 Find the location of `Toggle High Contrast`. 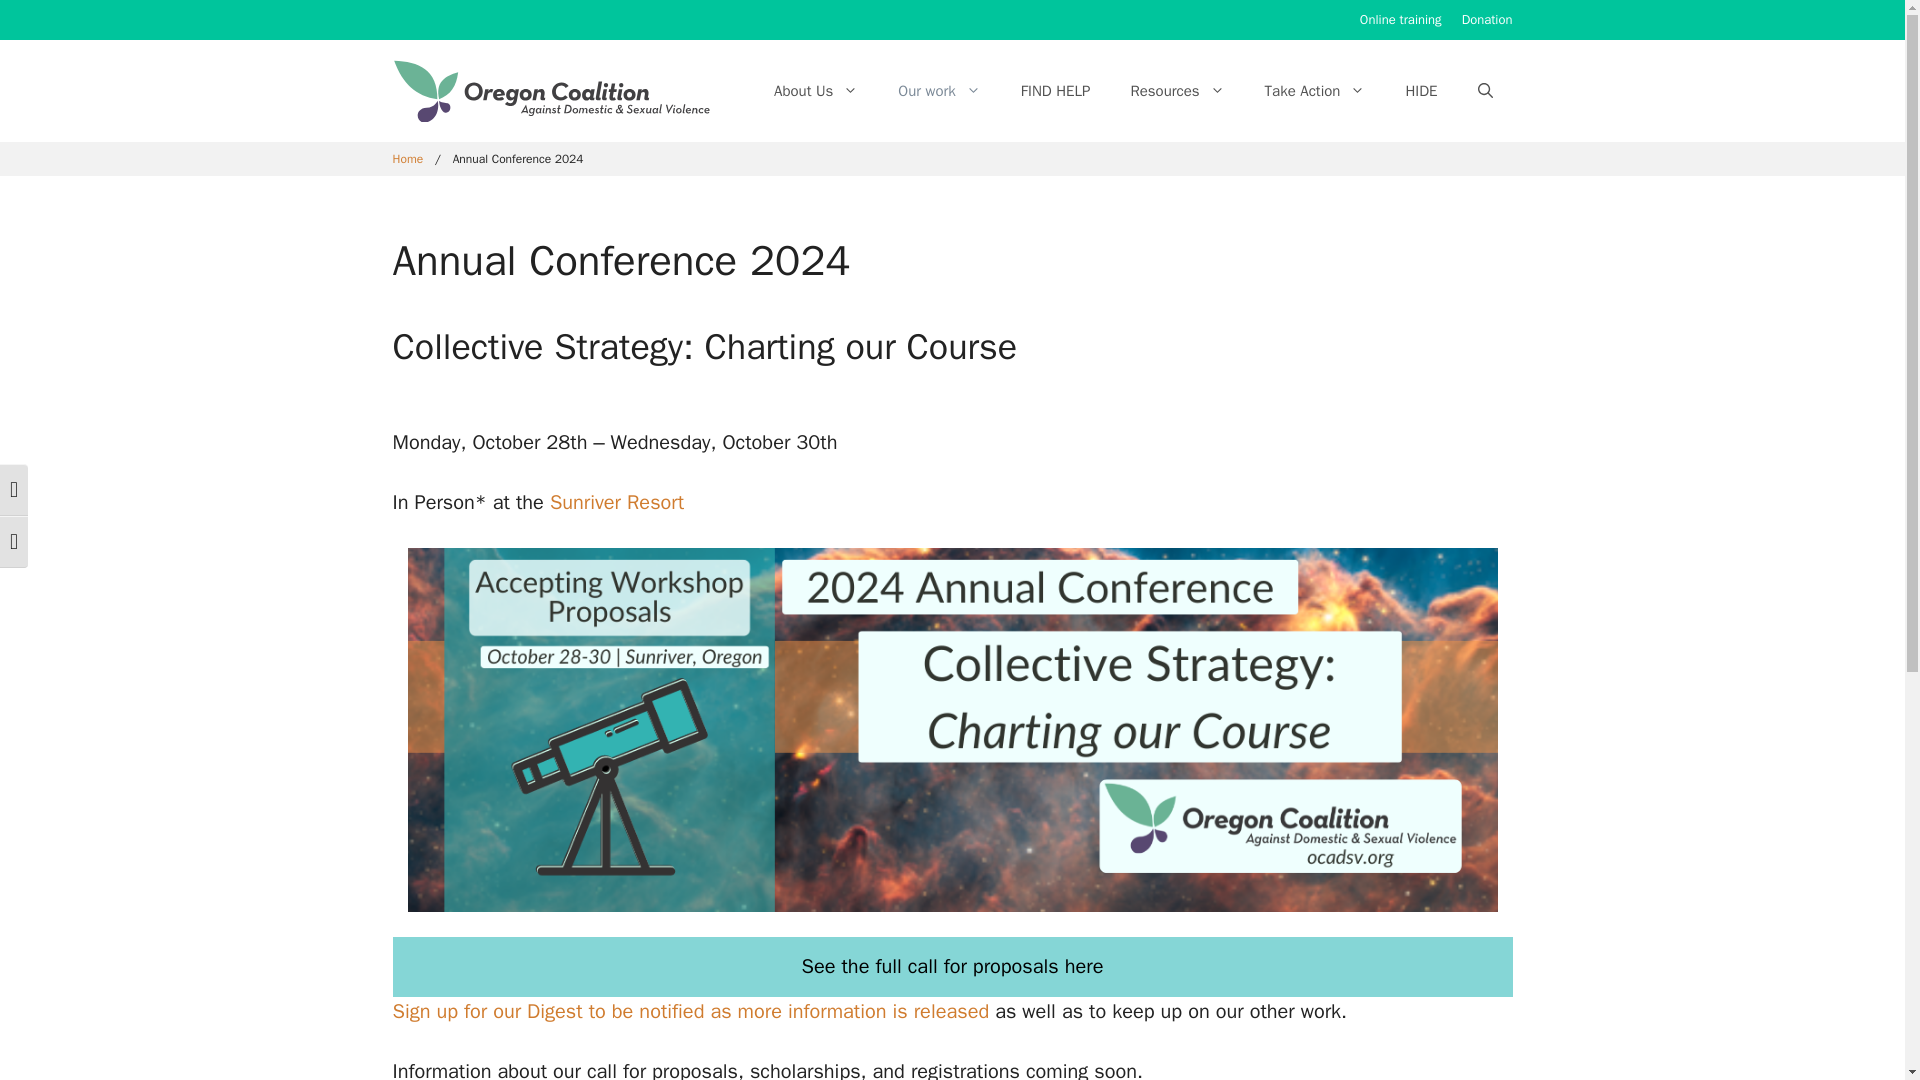

Toggle High Contrast is located at coordinates (14, 490).